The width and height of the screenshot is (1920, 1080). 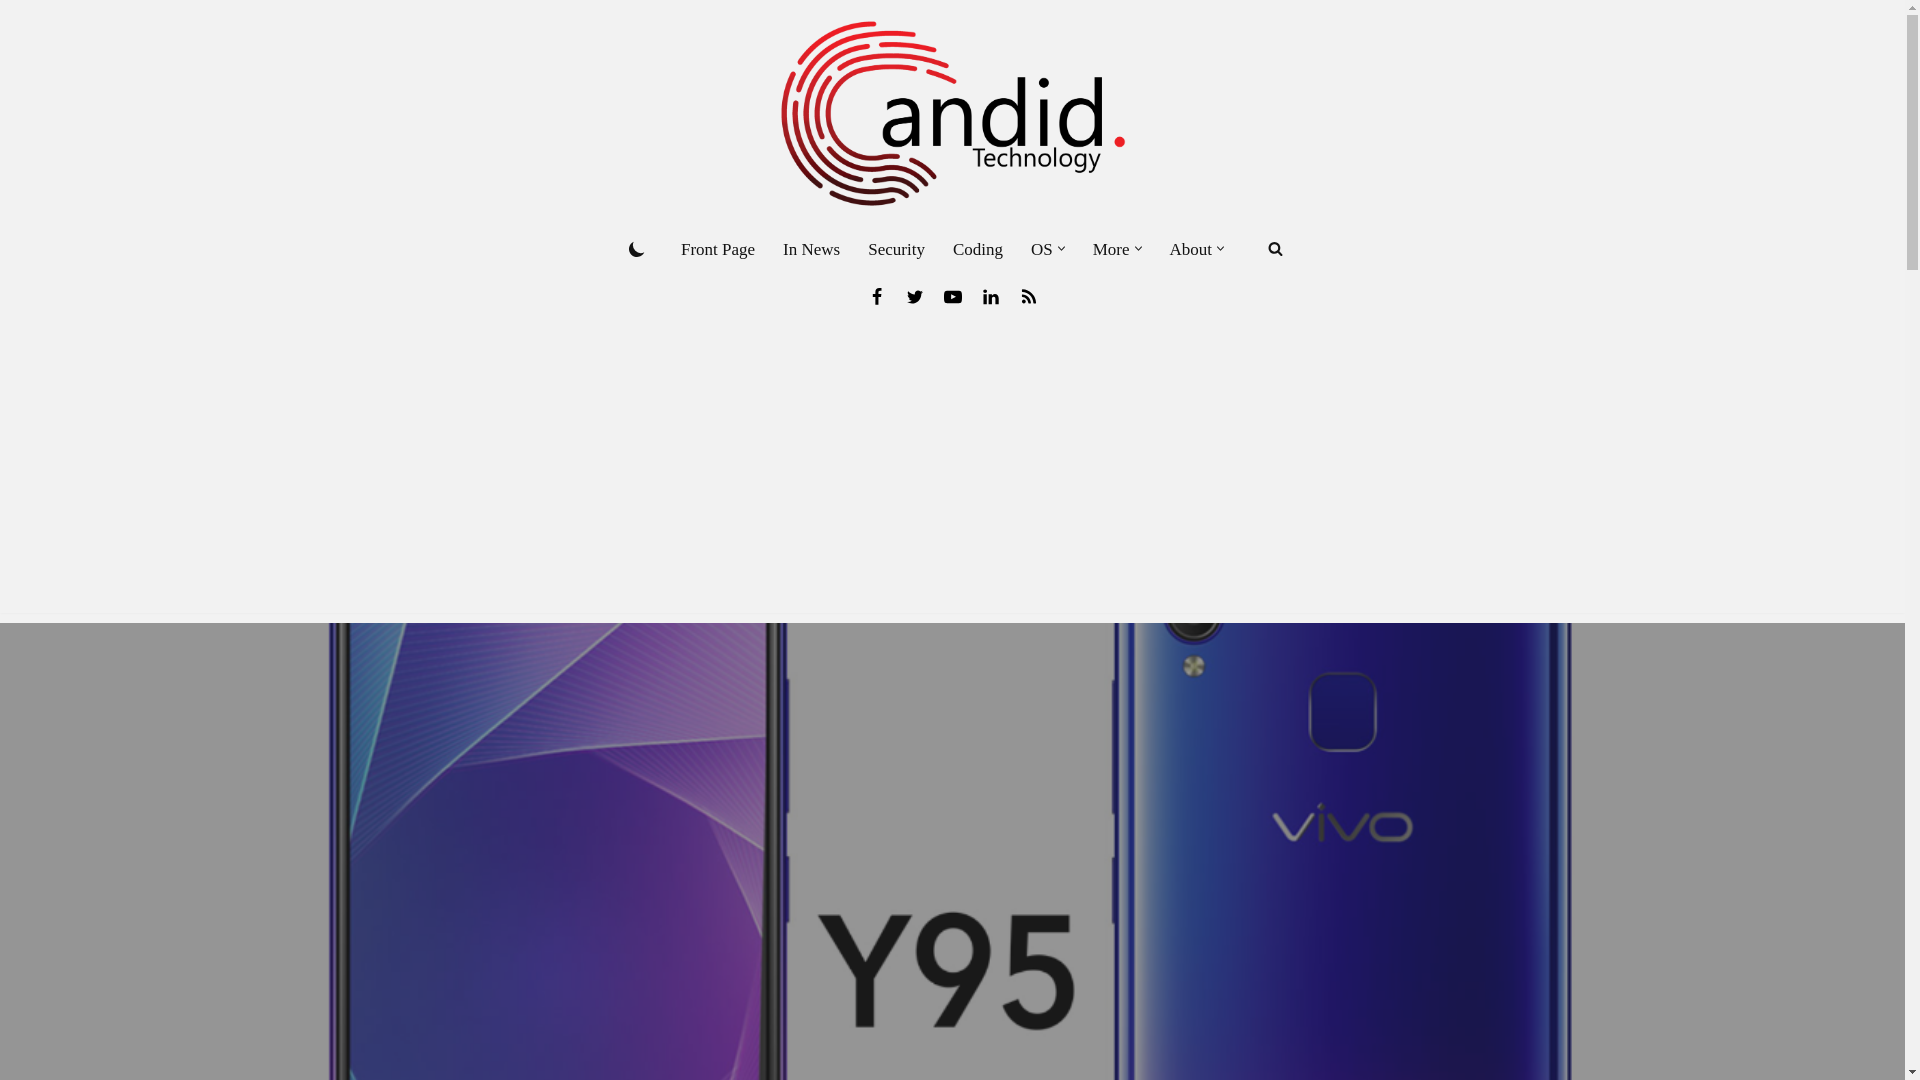 I want to click on News, so click(x=1028, y=296).